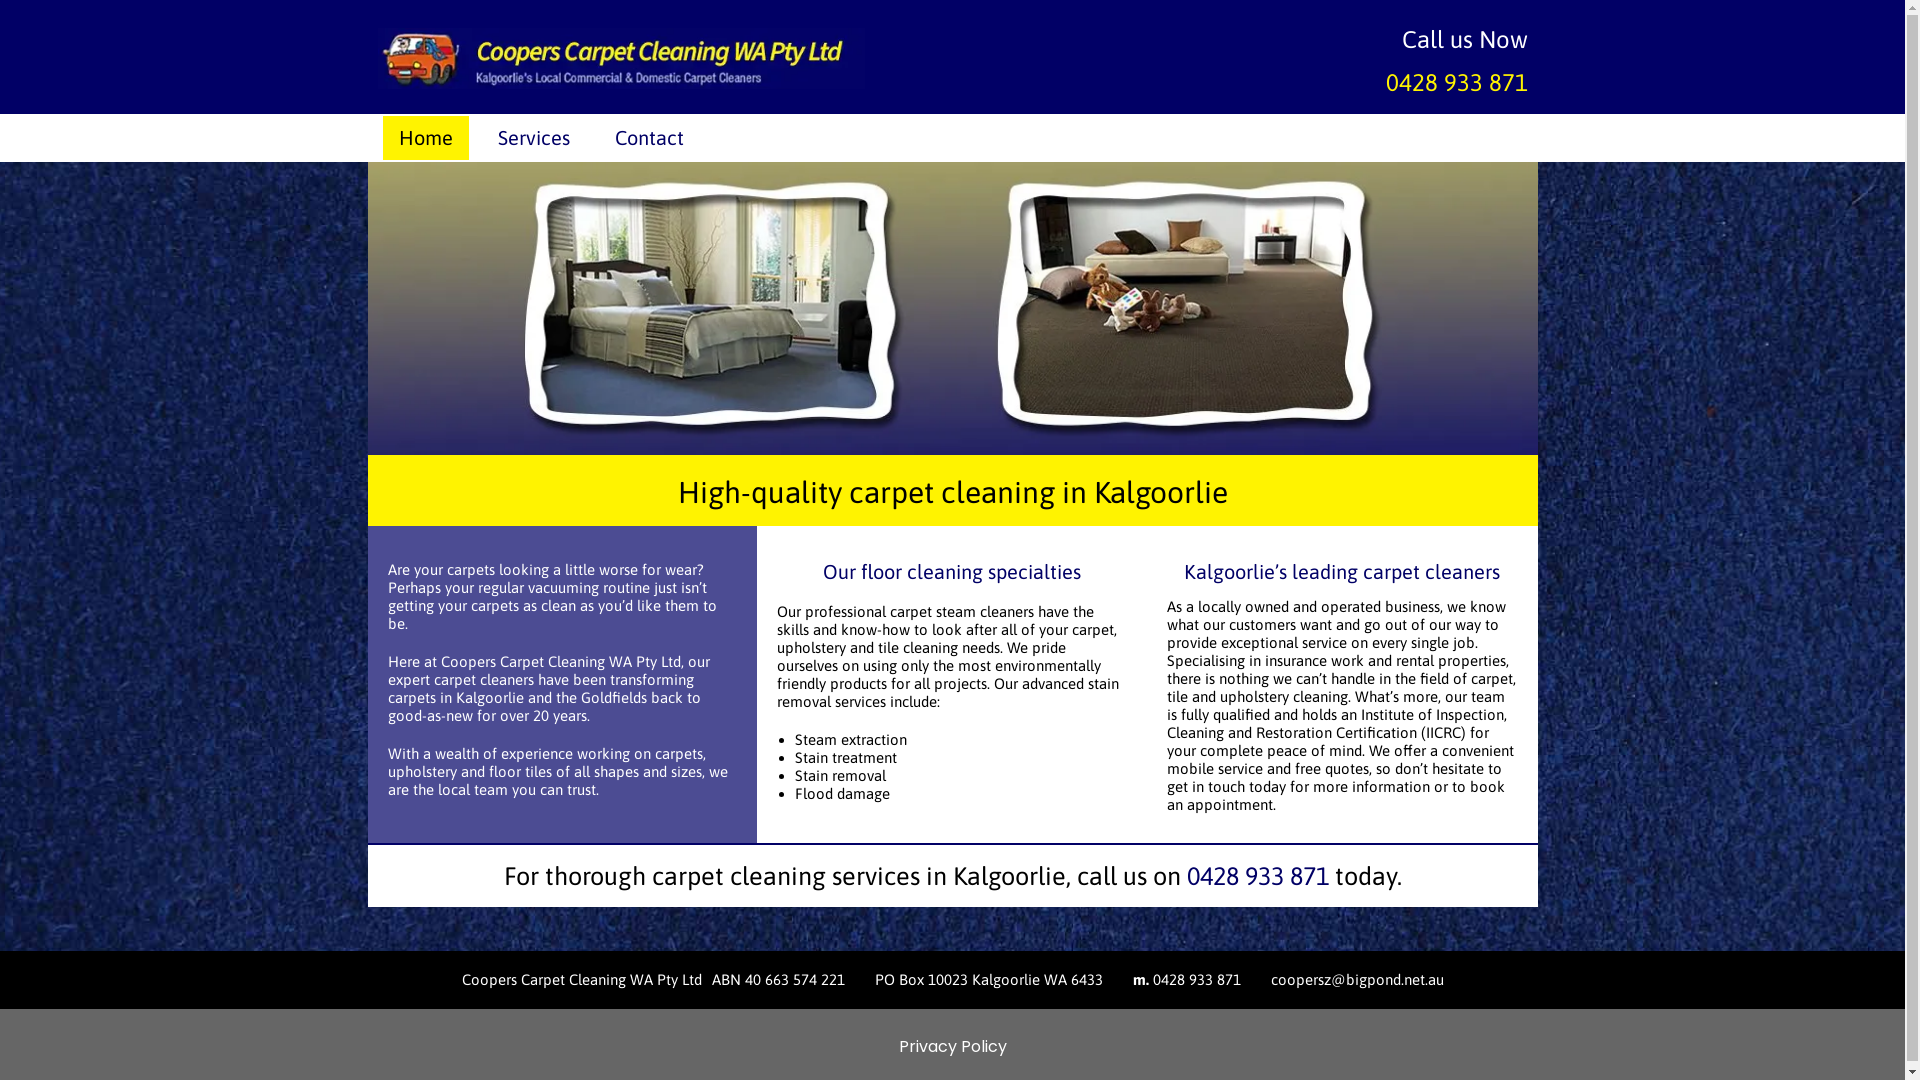  I want to click on Services, so click(534, 138).